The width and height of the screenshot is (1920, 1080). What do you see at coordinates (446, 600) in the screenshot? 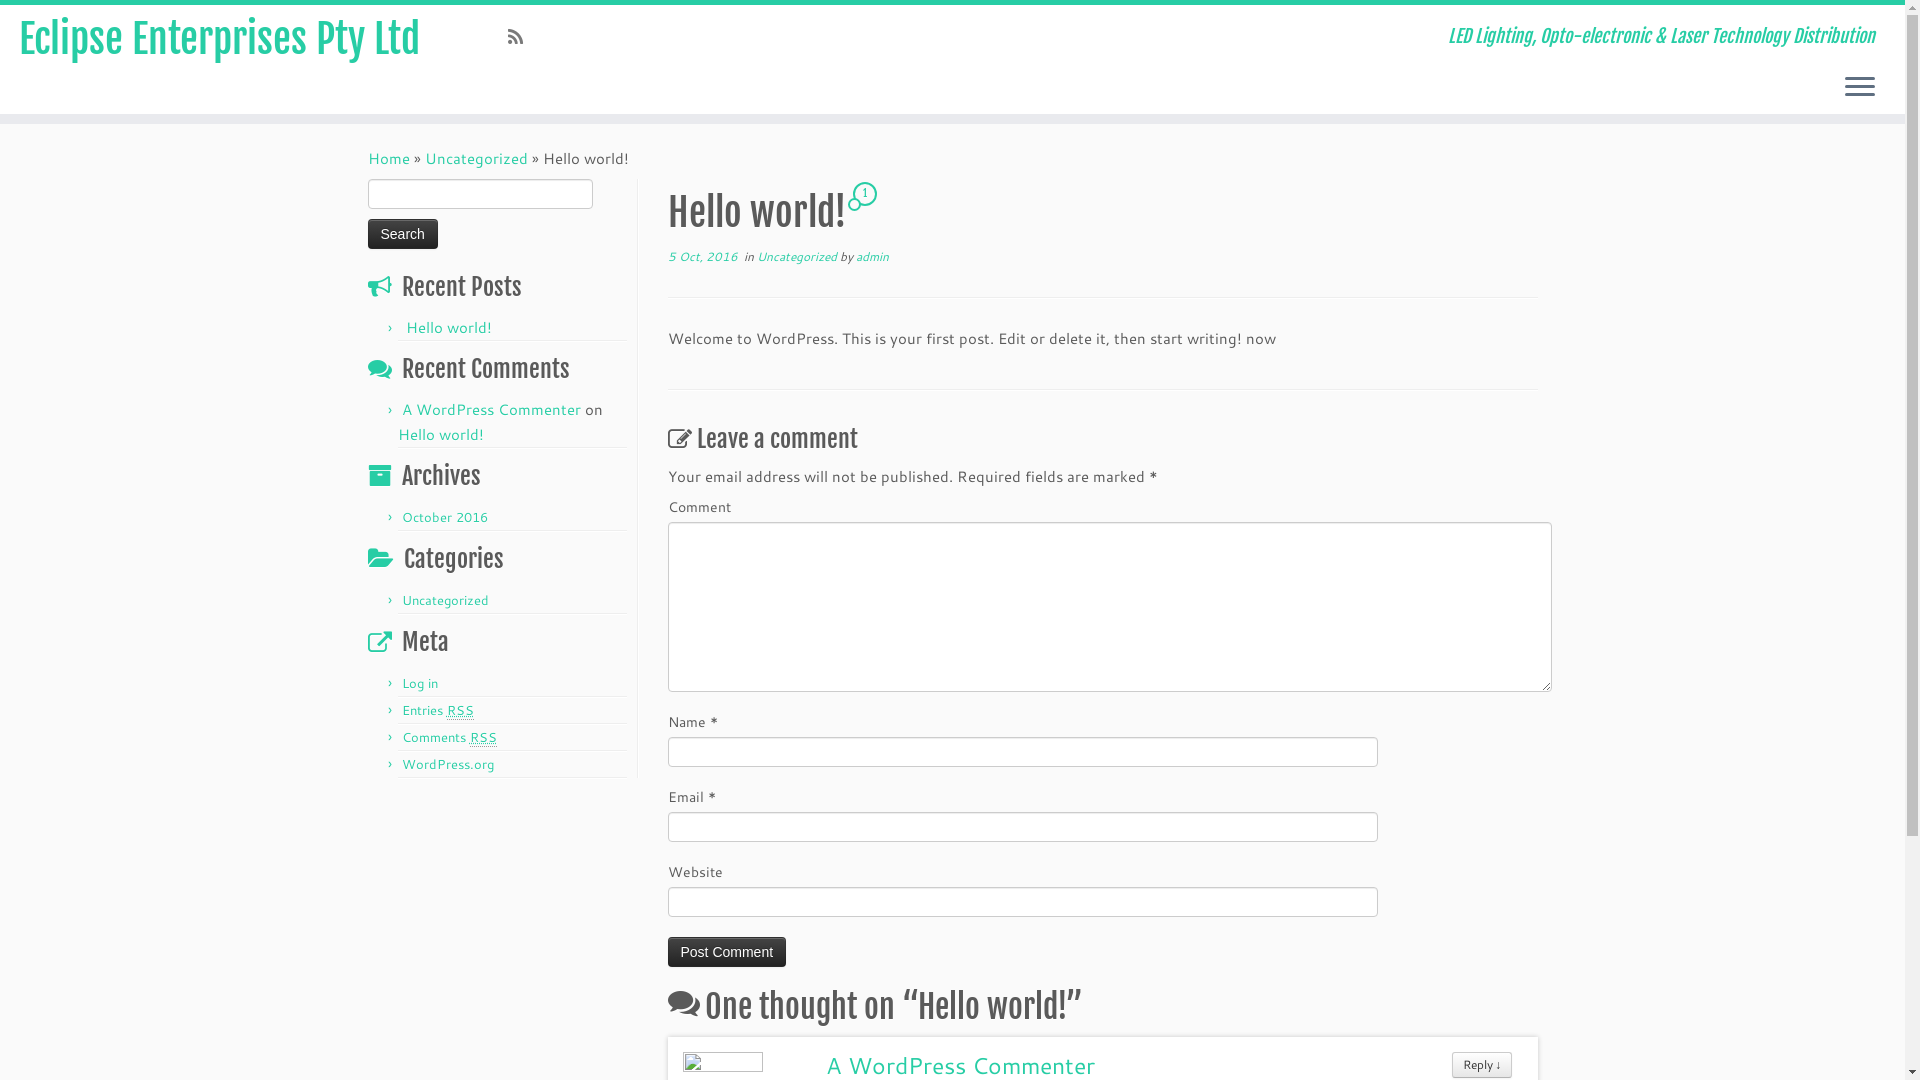
I see `Uncategorized` at bounding box center [446, 600].